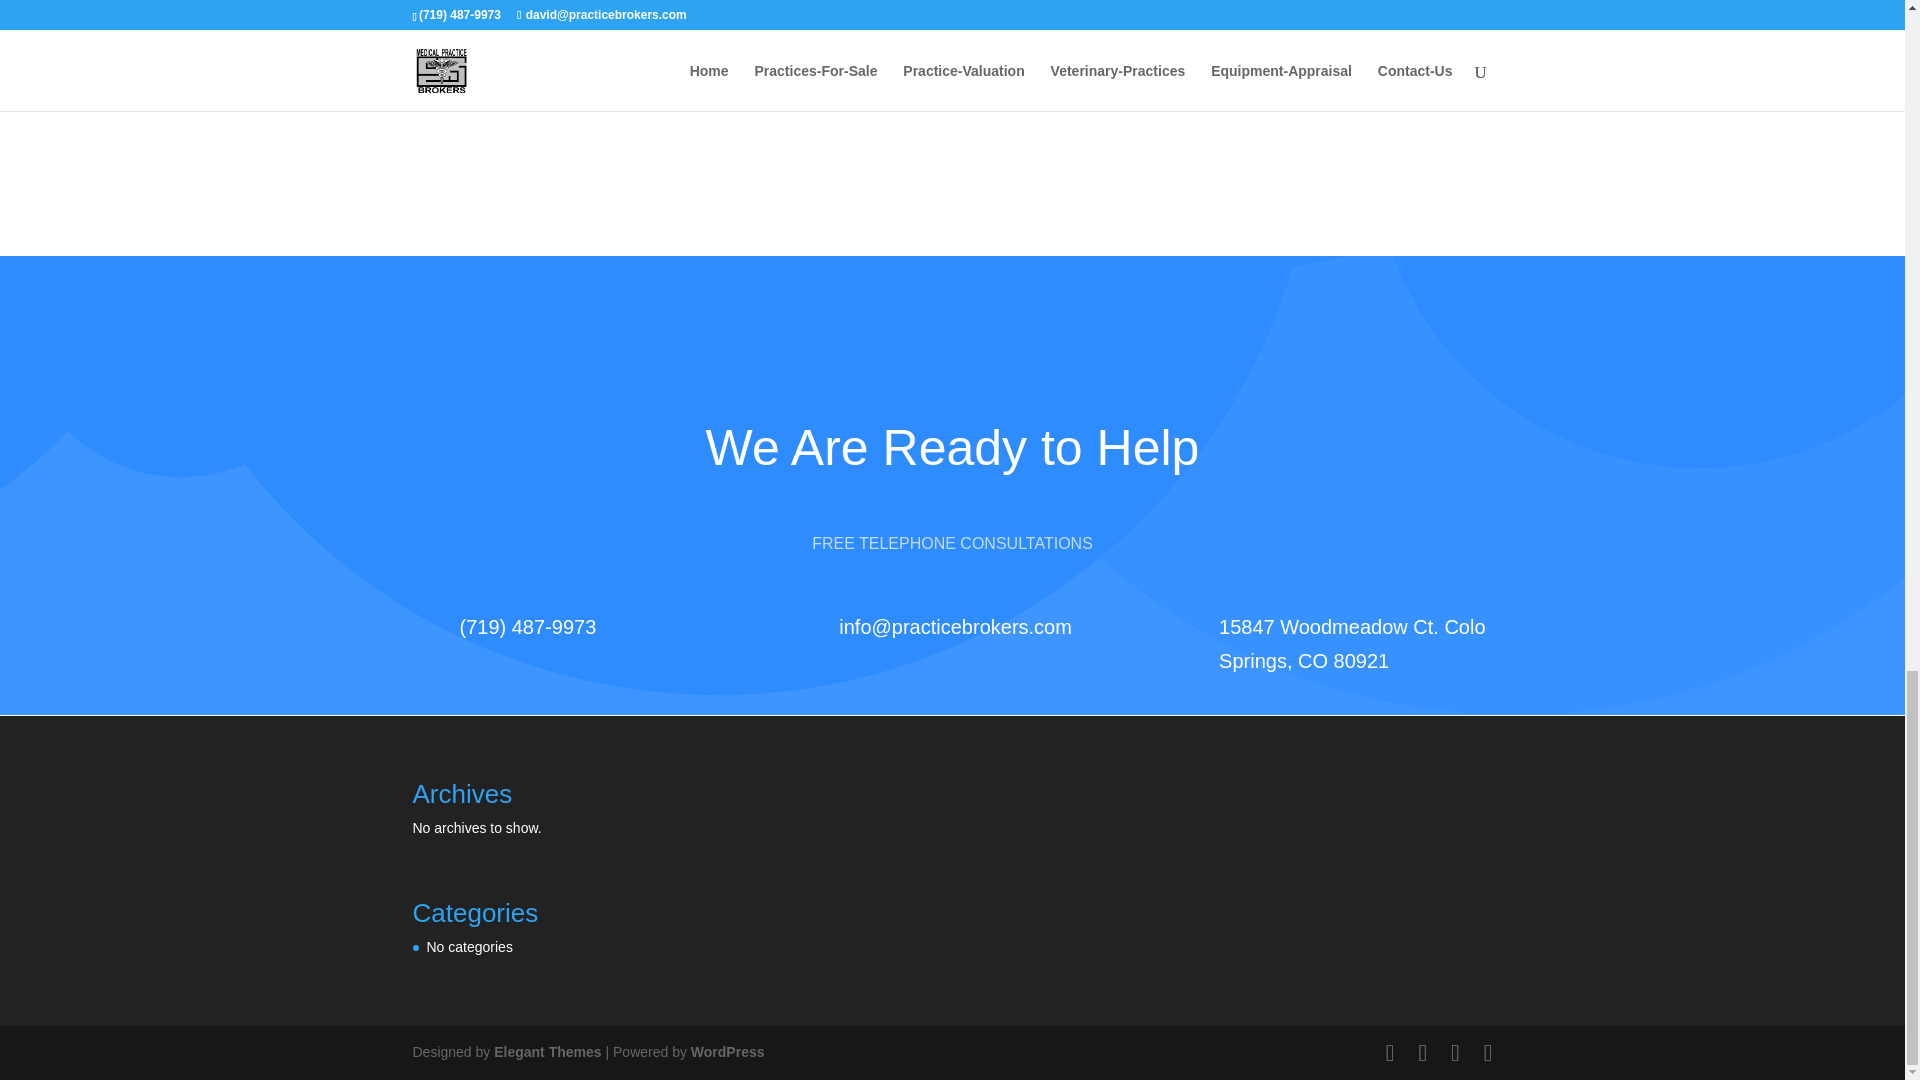 The height and width of the screenshot is (1080, 1920). What do you see at coordinates (728, 1052) in the screenshot?
I see `WordPress` at bounding box center [728, 1052].